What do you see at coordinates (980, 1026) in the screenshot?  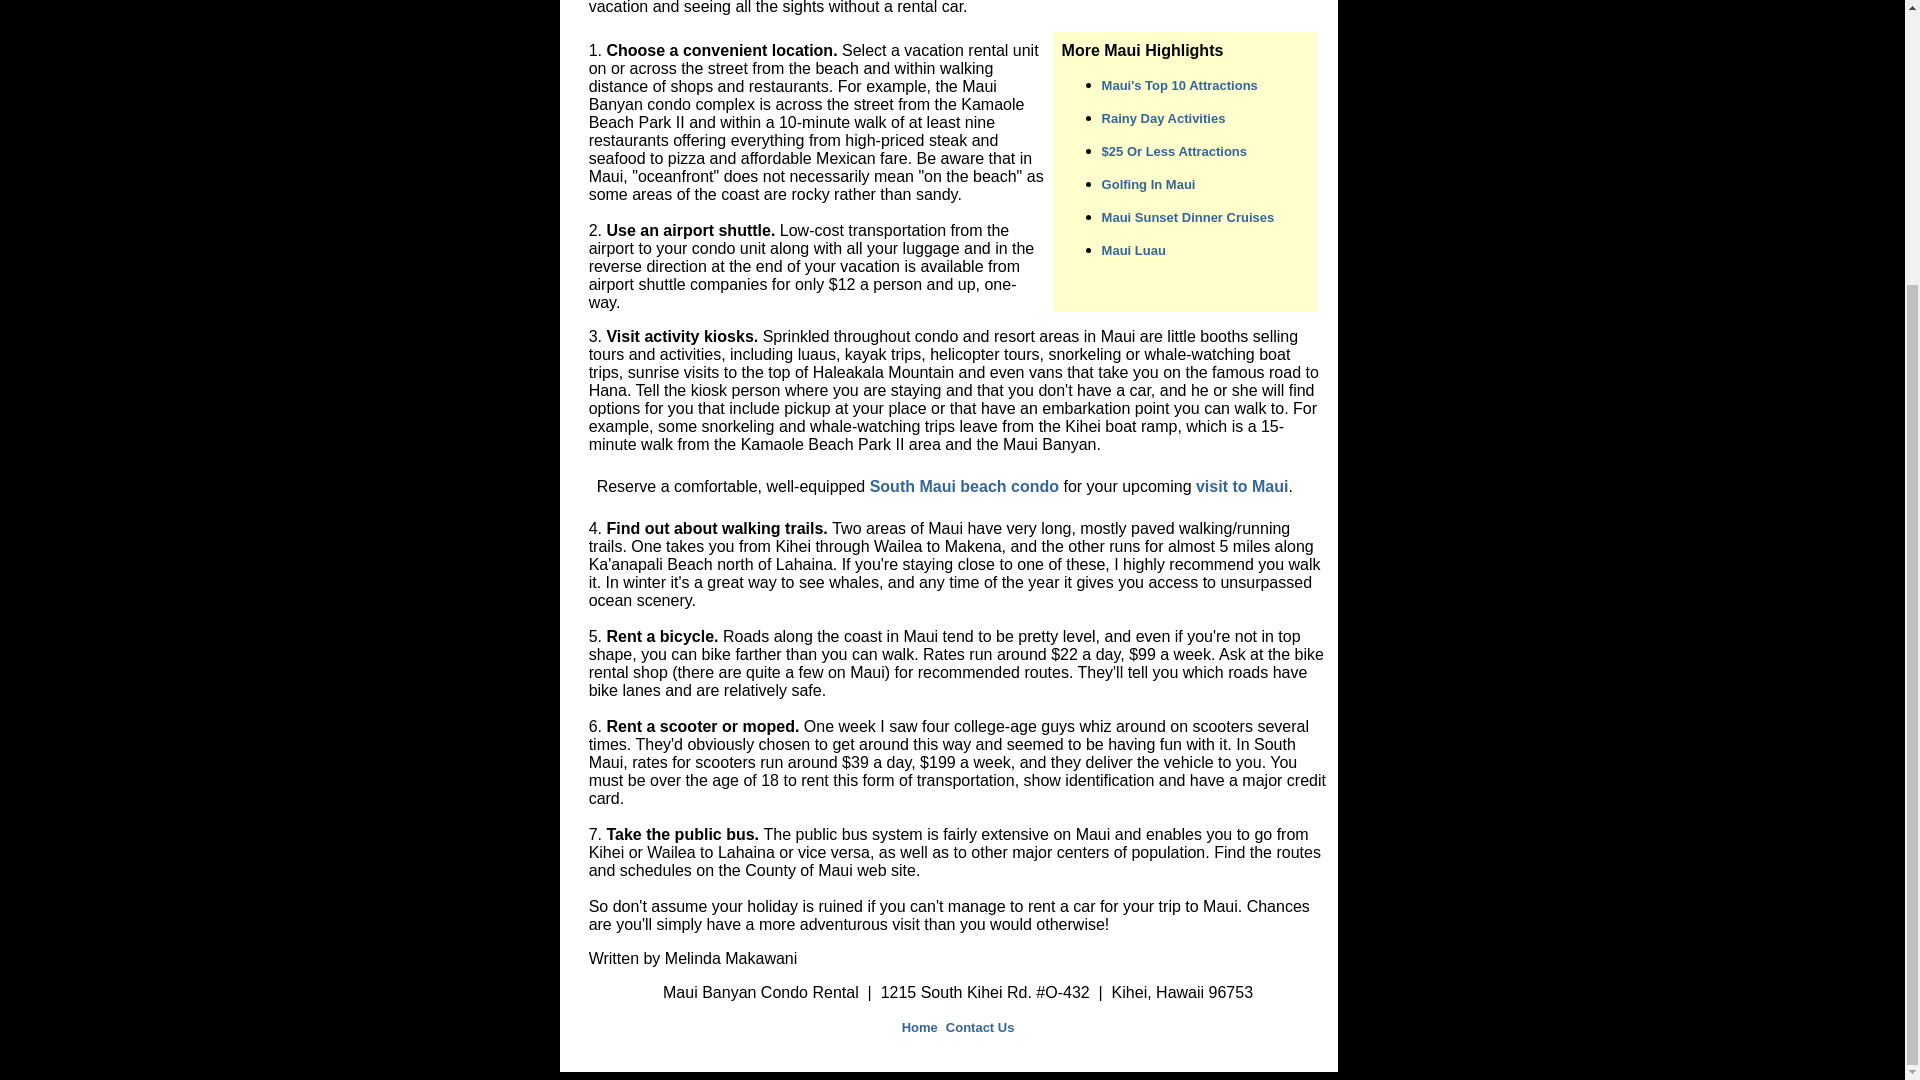 I see `Contact Us` at bounding box center [980, 1026].